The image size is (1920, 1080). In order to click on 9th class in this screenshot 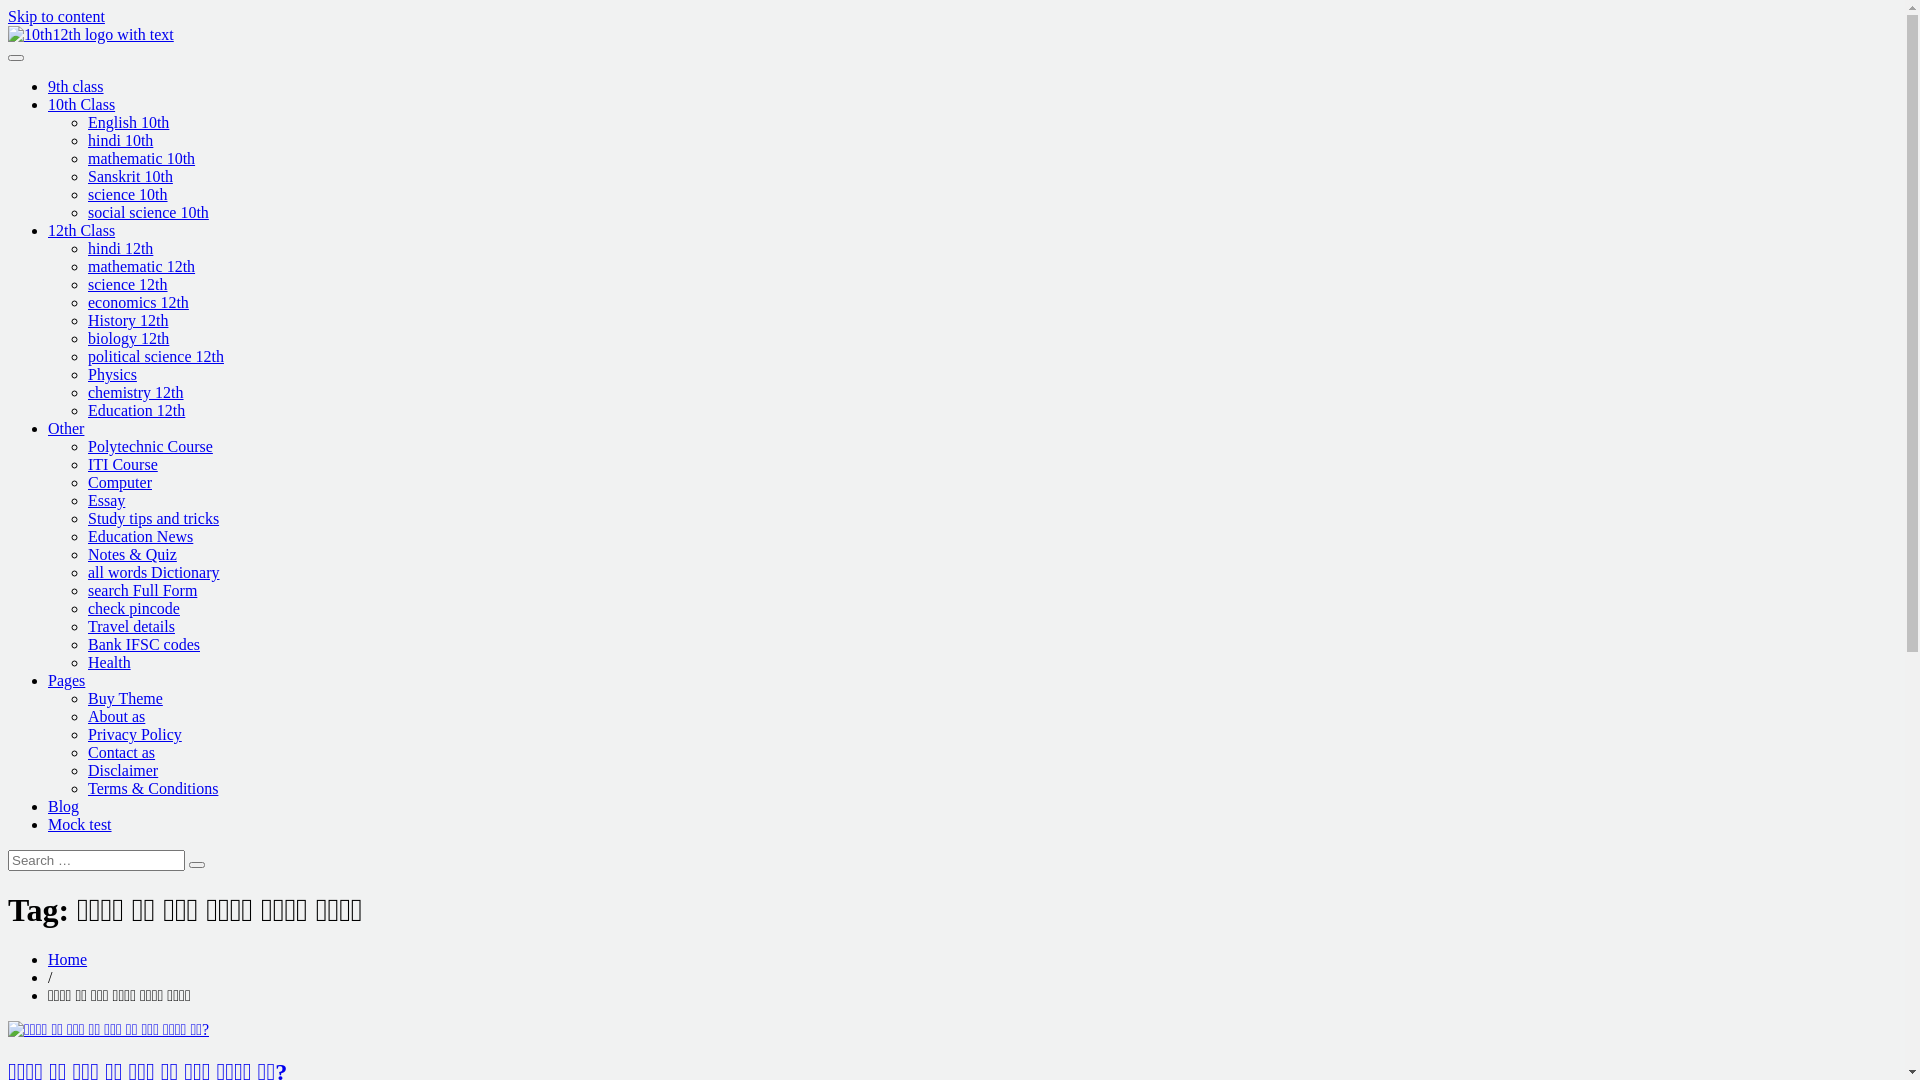, I will do `click(76, 86)`.